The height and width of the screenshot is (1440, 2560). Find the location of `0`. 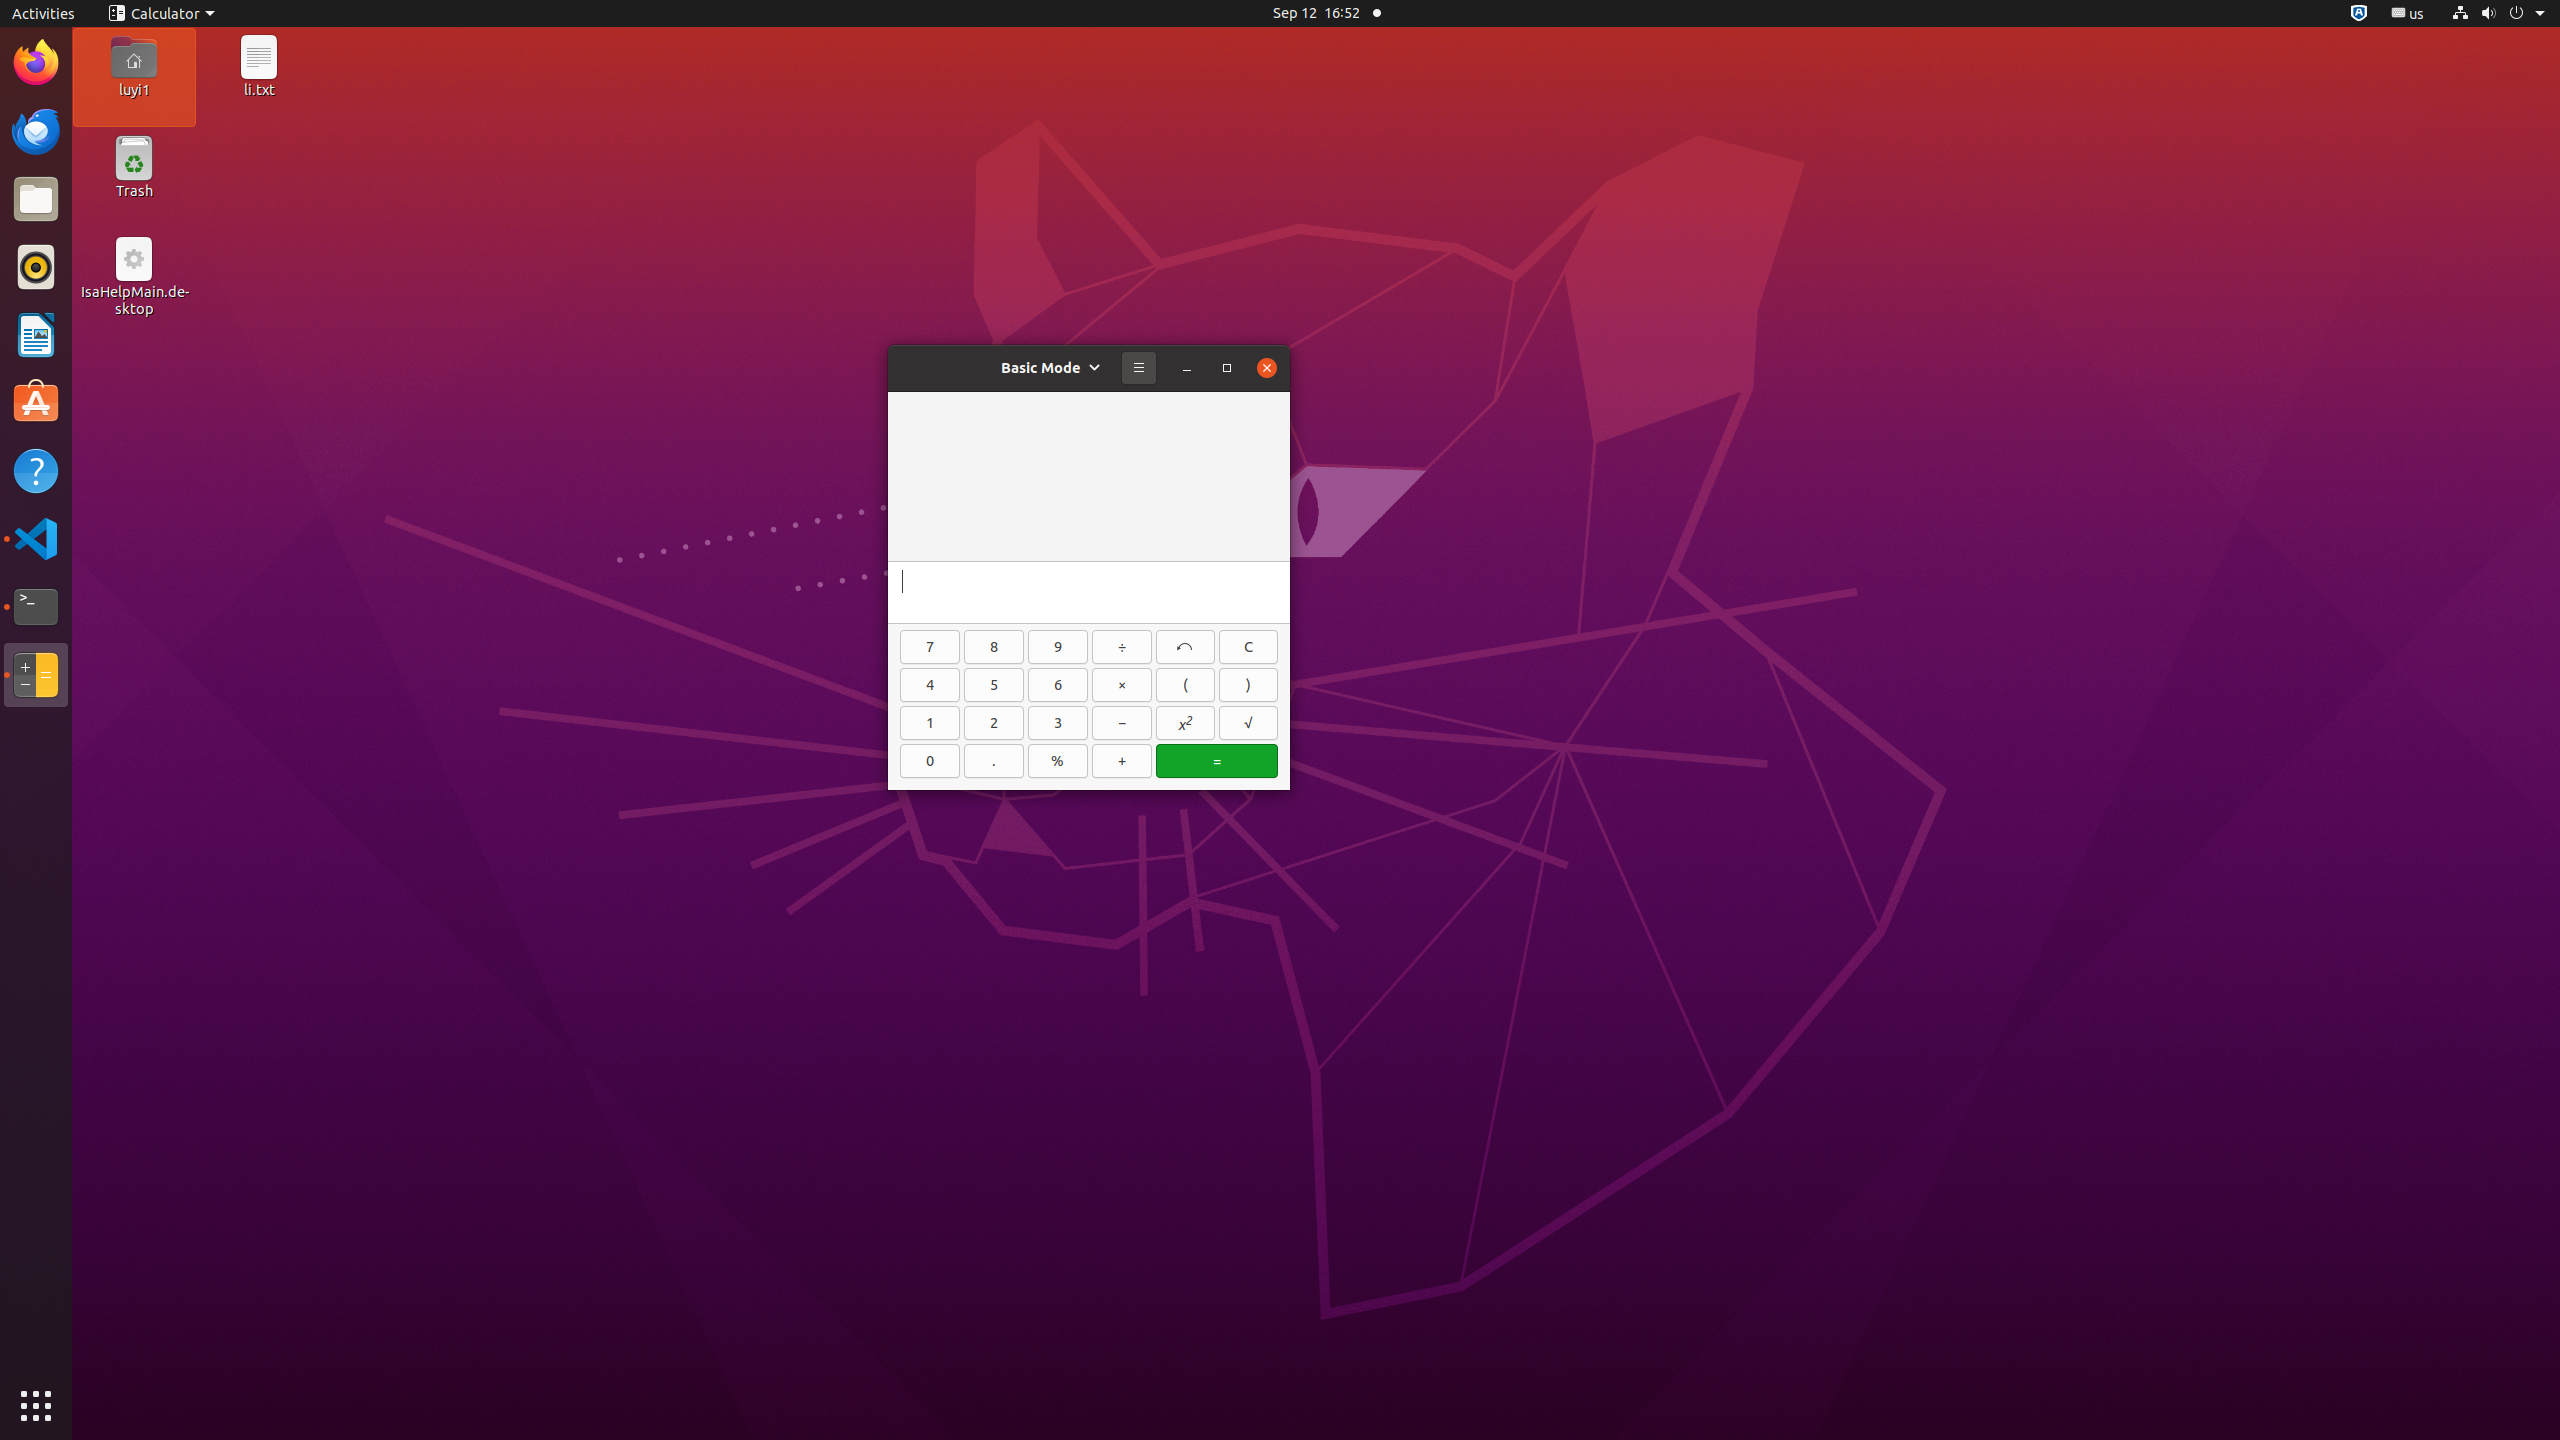

0 is located at coordinates (930, 761).